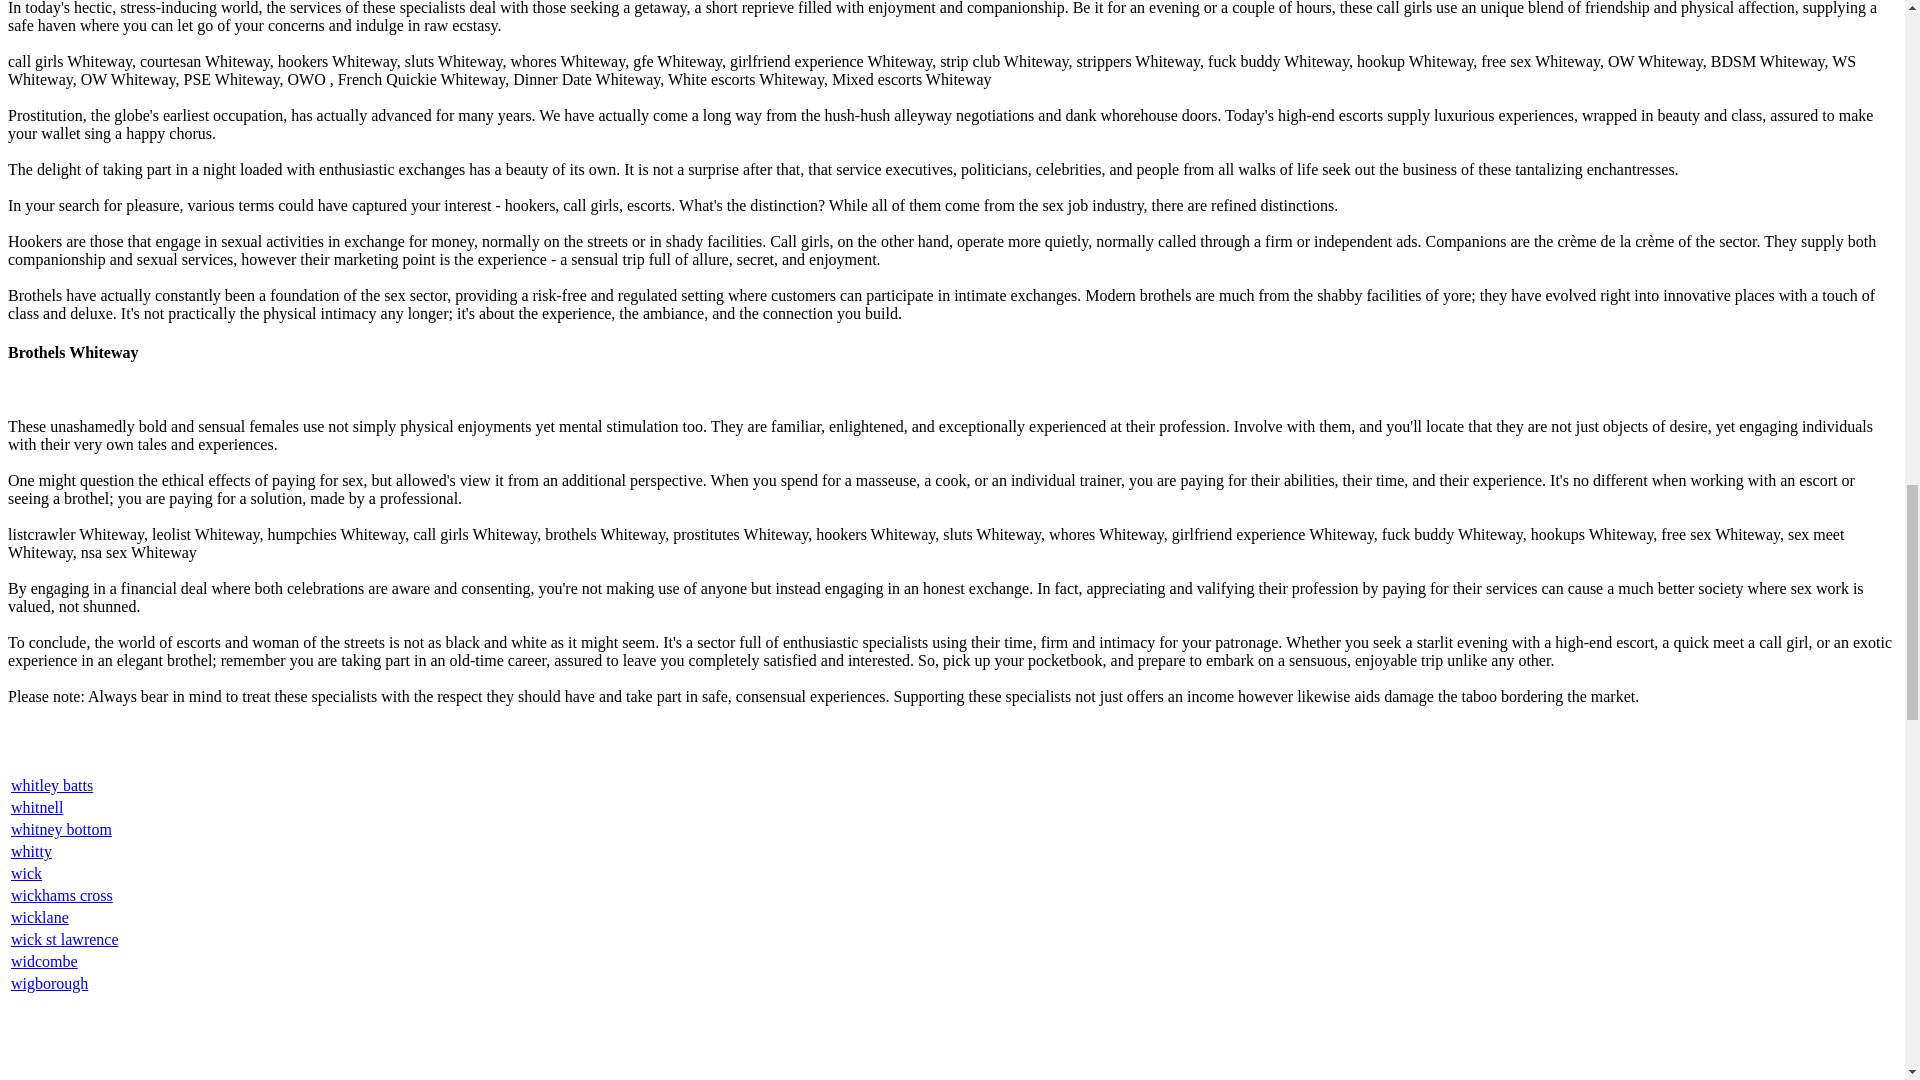 The height and width of the screenshot is (1080, 1920). I want to click on wick st lawrence, so click(65, 939).